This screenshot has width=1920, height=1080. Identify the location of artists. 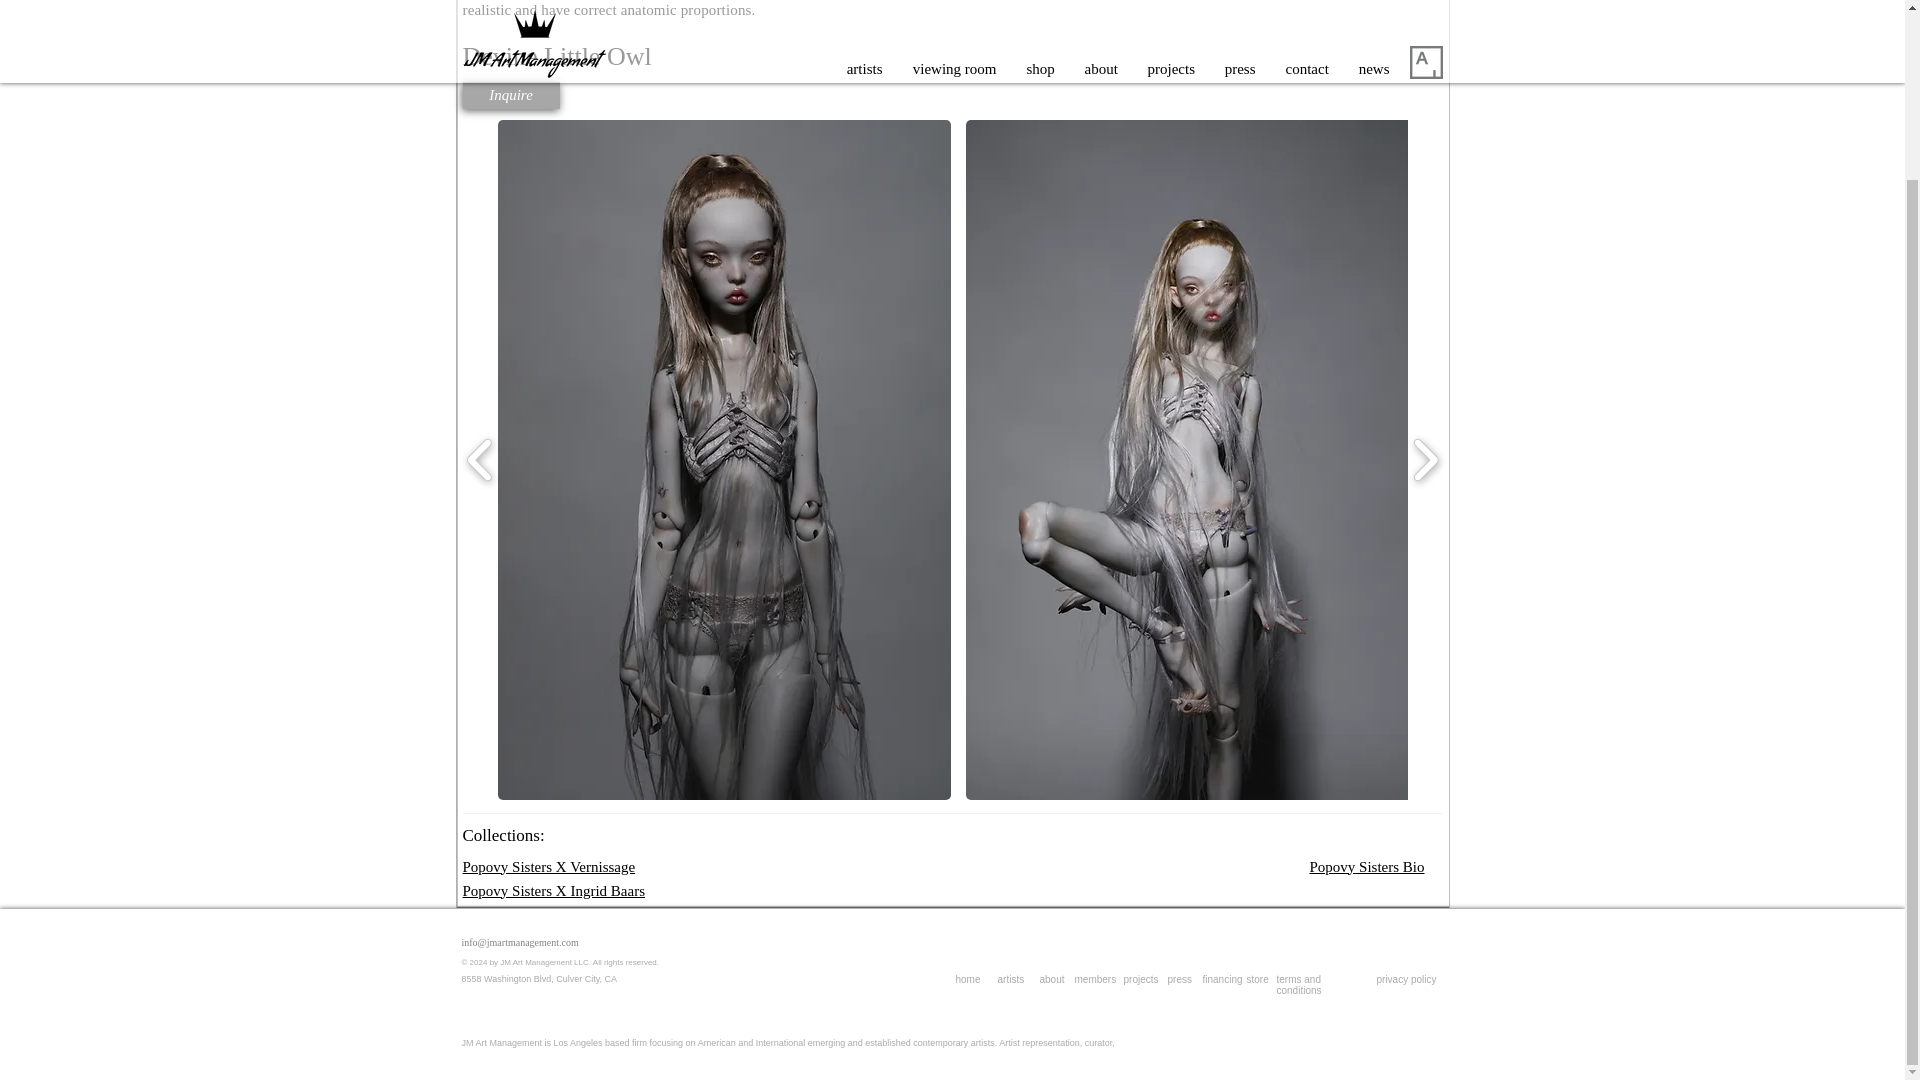
(1012, 979).